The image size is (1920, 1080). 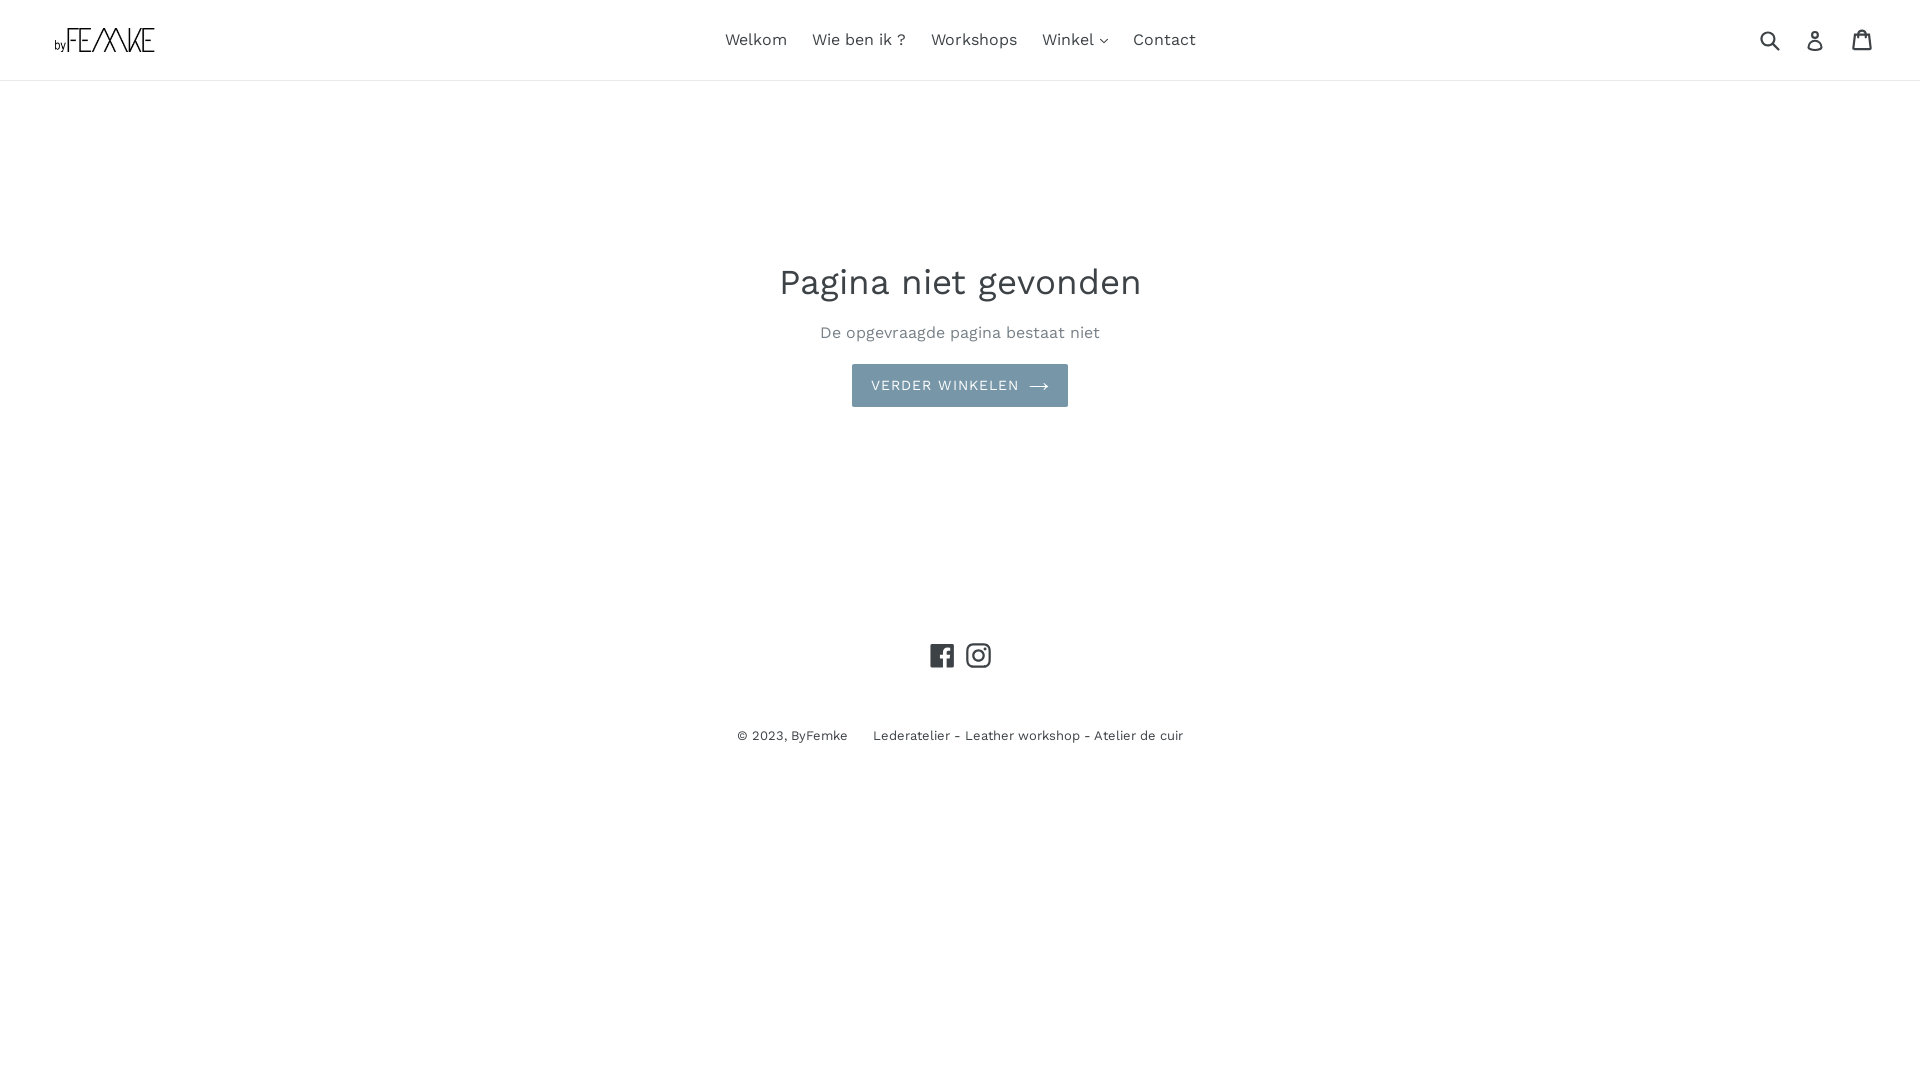 I want to click on Inloggen, so click(x=1815, y=40).